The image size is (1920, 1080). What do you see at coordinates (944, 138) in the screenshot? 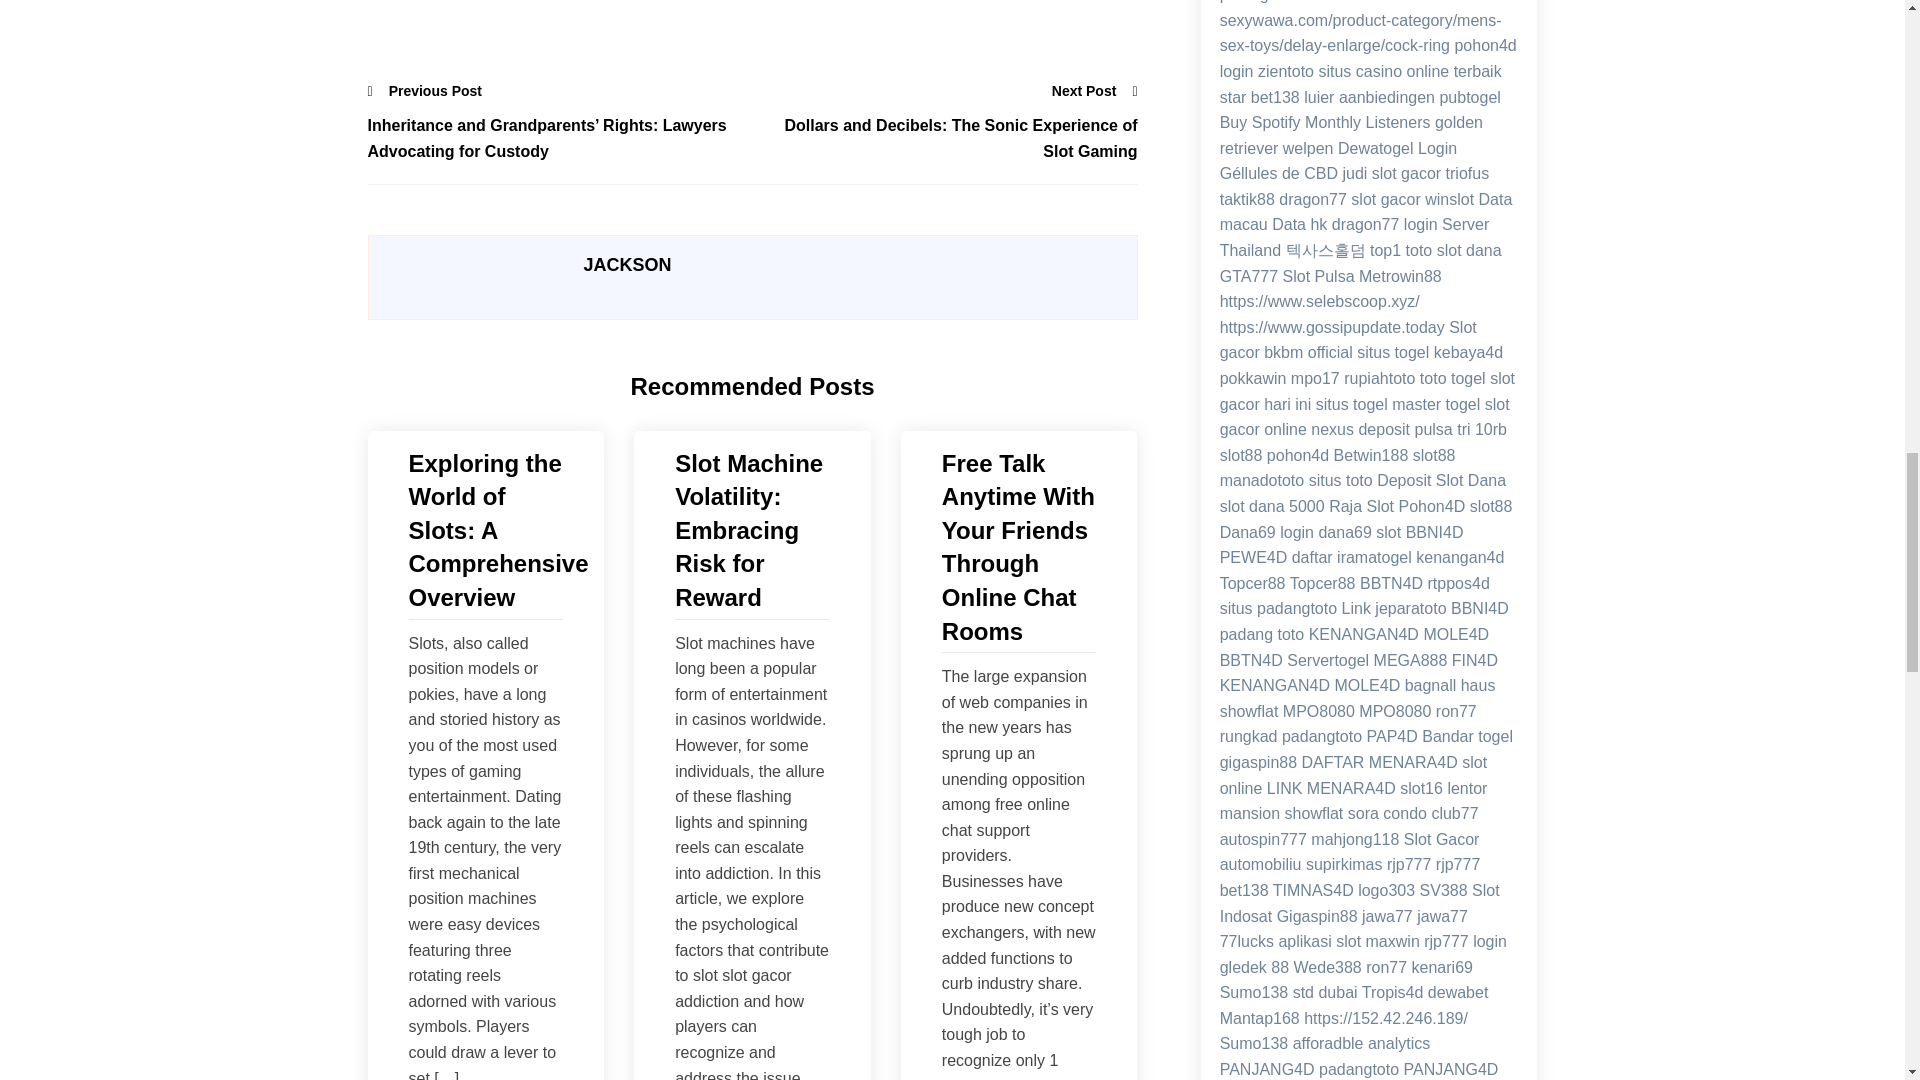
I see `Dollars and Decibels: The Sonic Experience of Slot Gaming` at bounding box center [944, 138].